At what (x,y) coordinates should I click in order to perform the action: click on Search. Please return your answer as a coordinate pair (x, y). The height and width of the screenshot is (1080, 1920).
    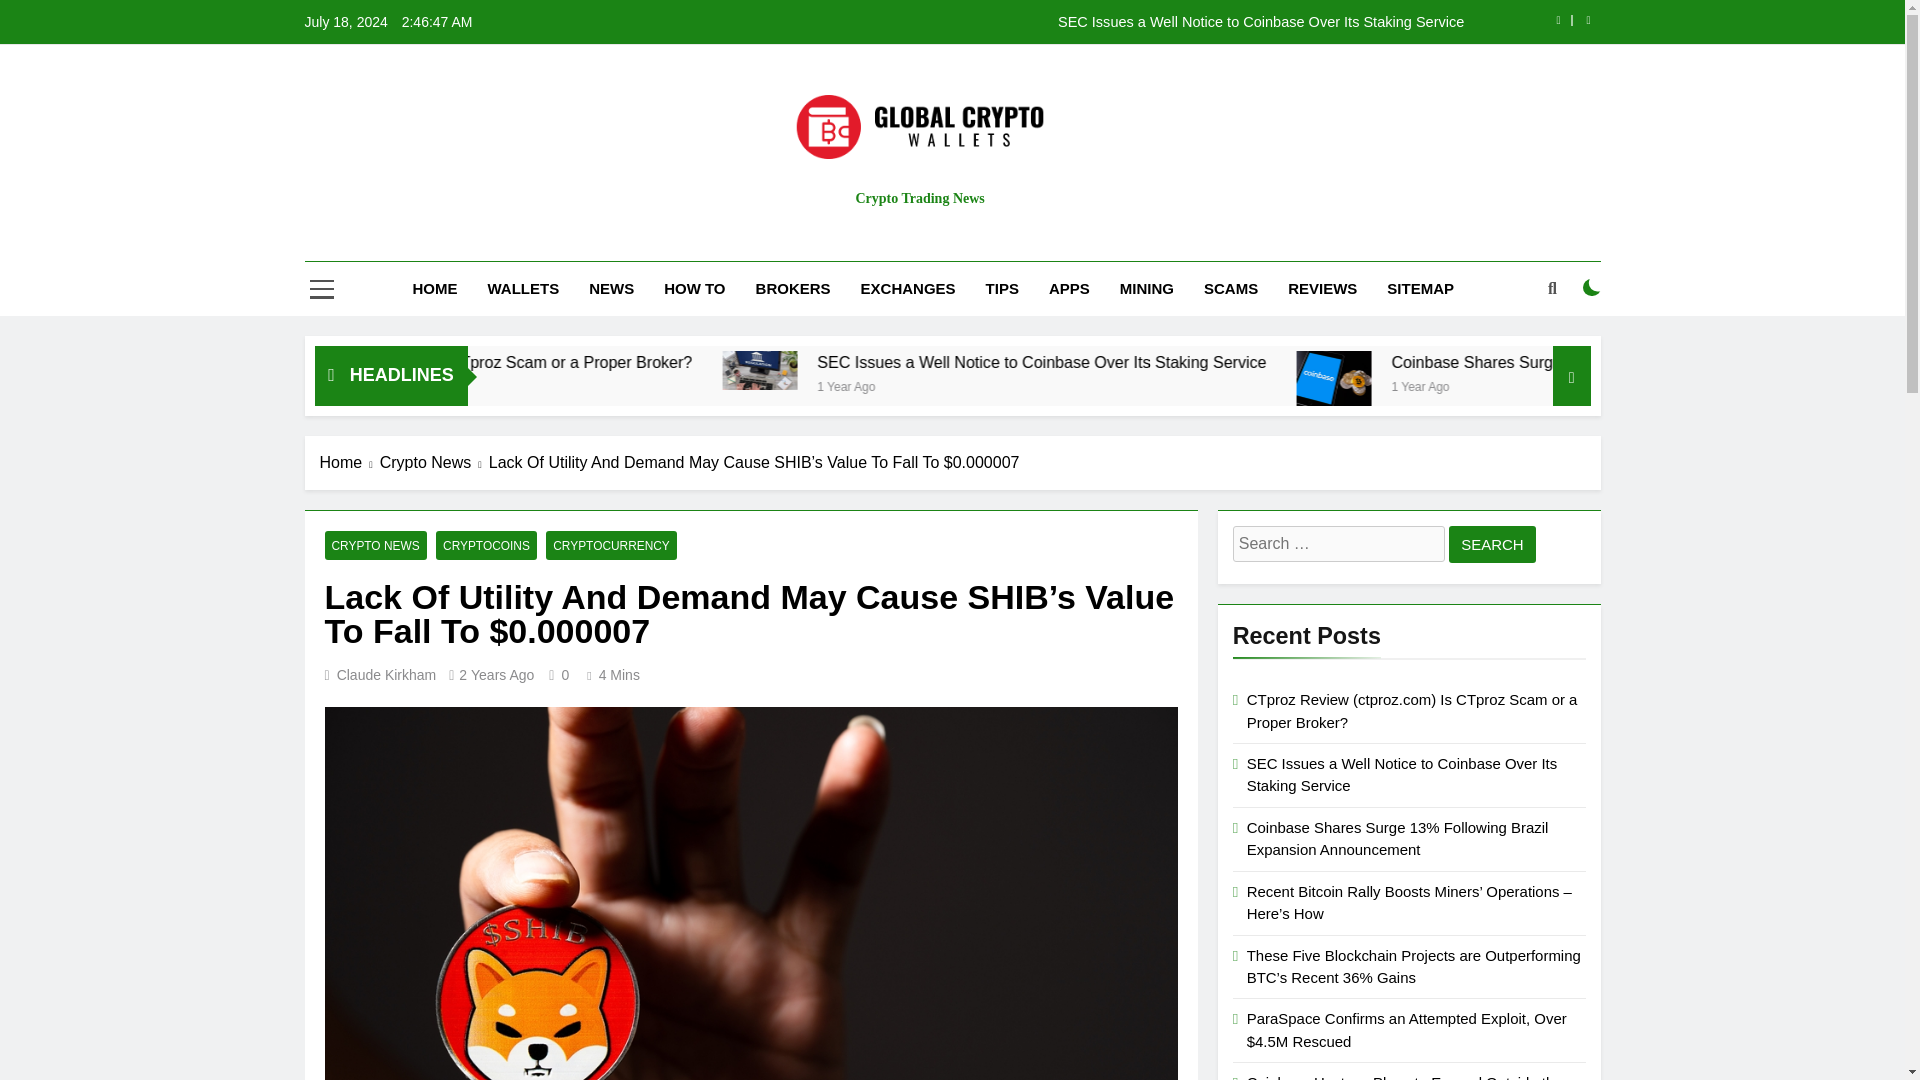
    Looking at the image, I should click on (1492, 544).